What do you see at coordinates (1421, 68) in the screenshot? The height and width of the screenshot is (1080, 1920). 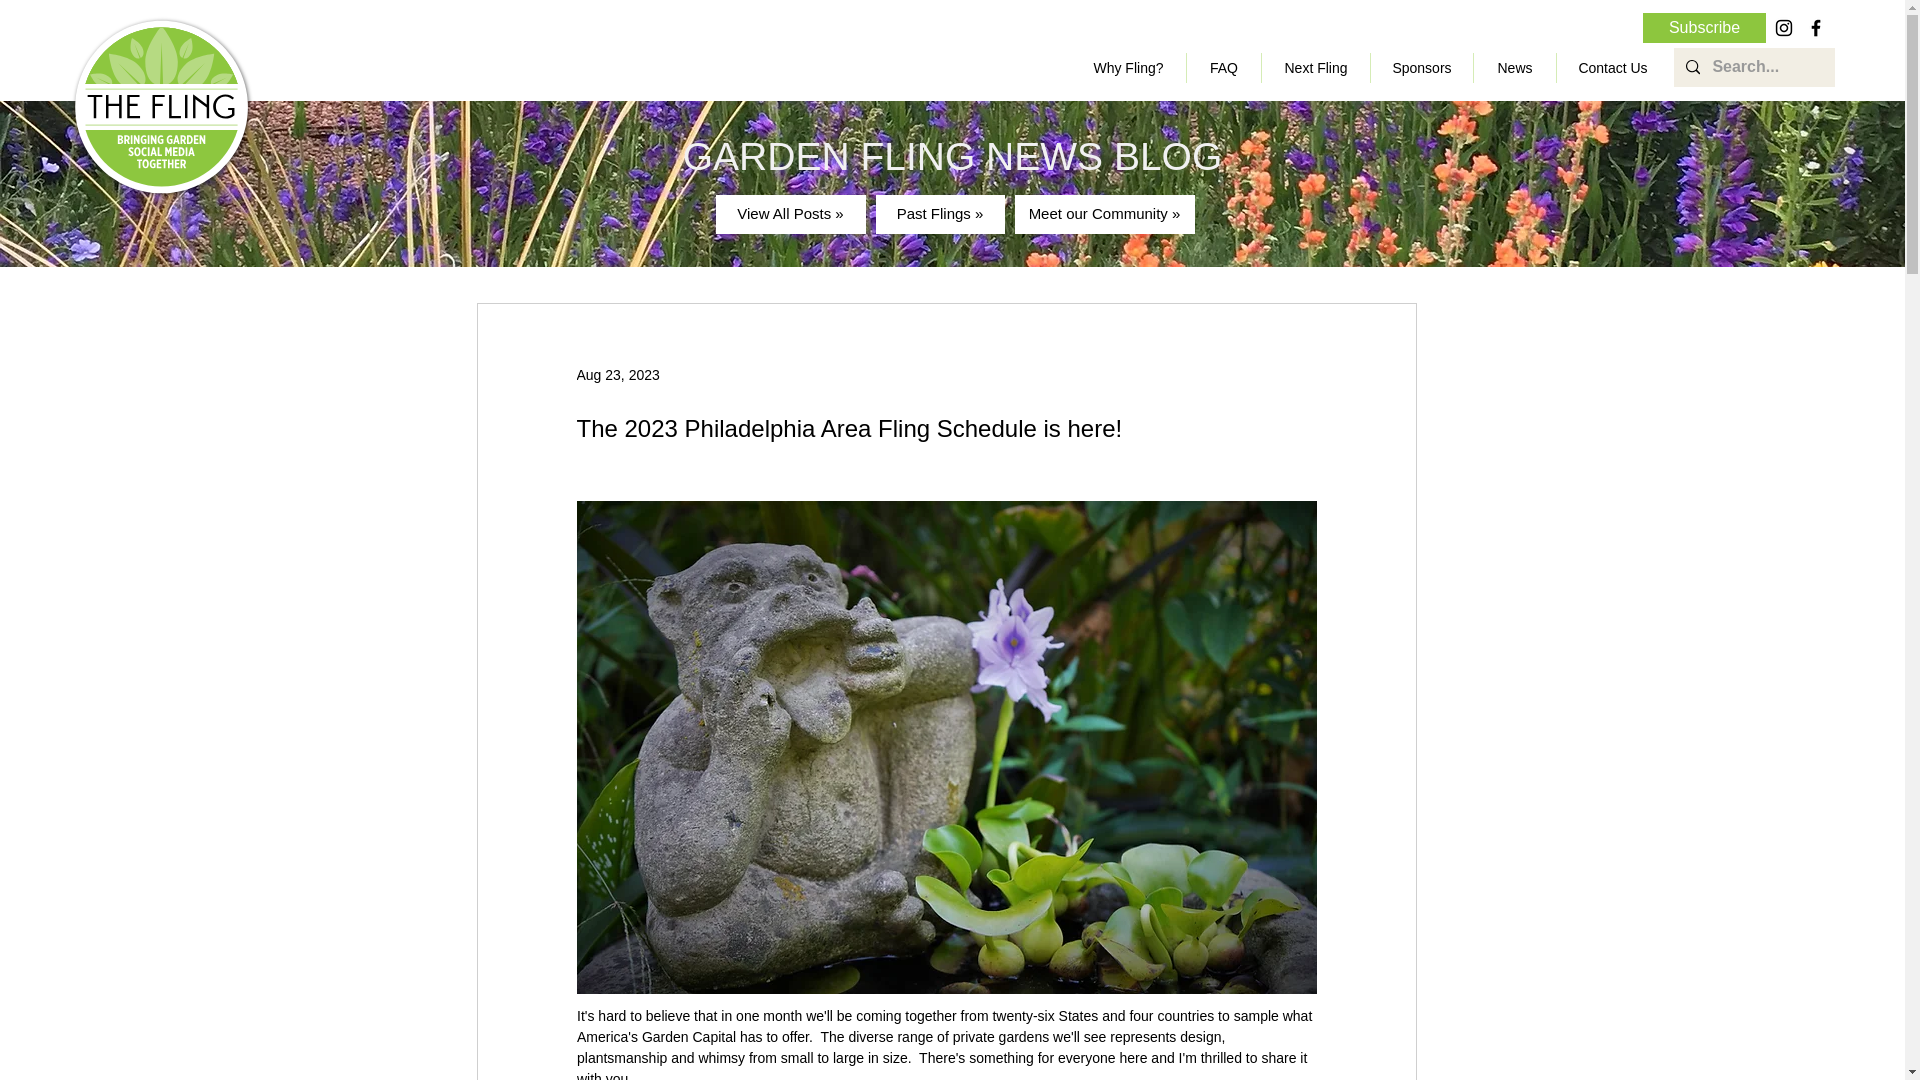 I see `Sponsors` at bounding box center [1421, 68].